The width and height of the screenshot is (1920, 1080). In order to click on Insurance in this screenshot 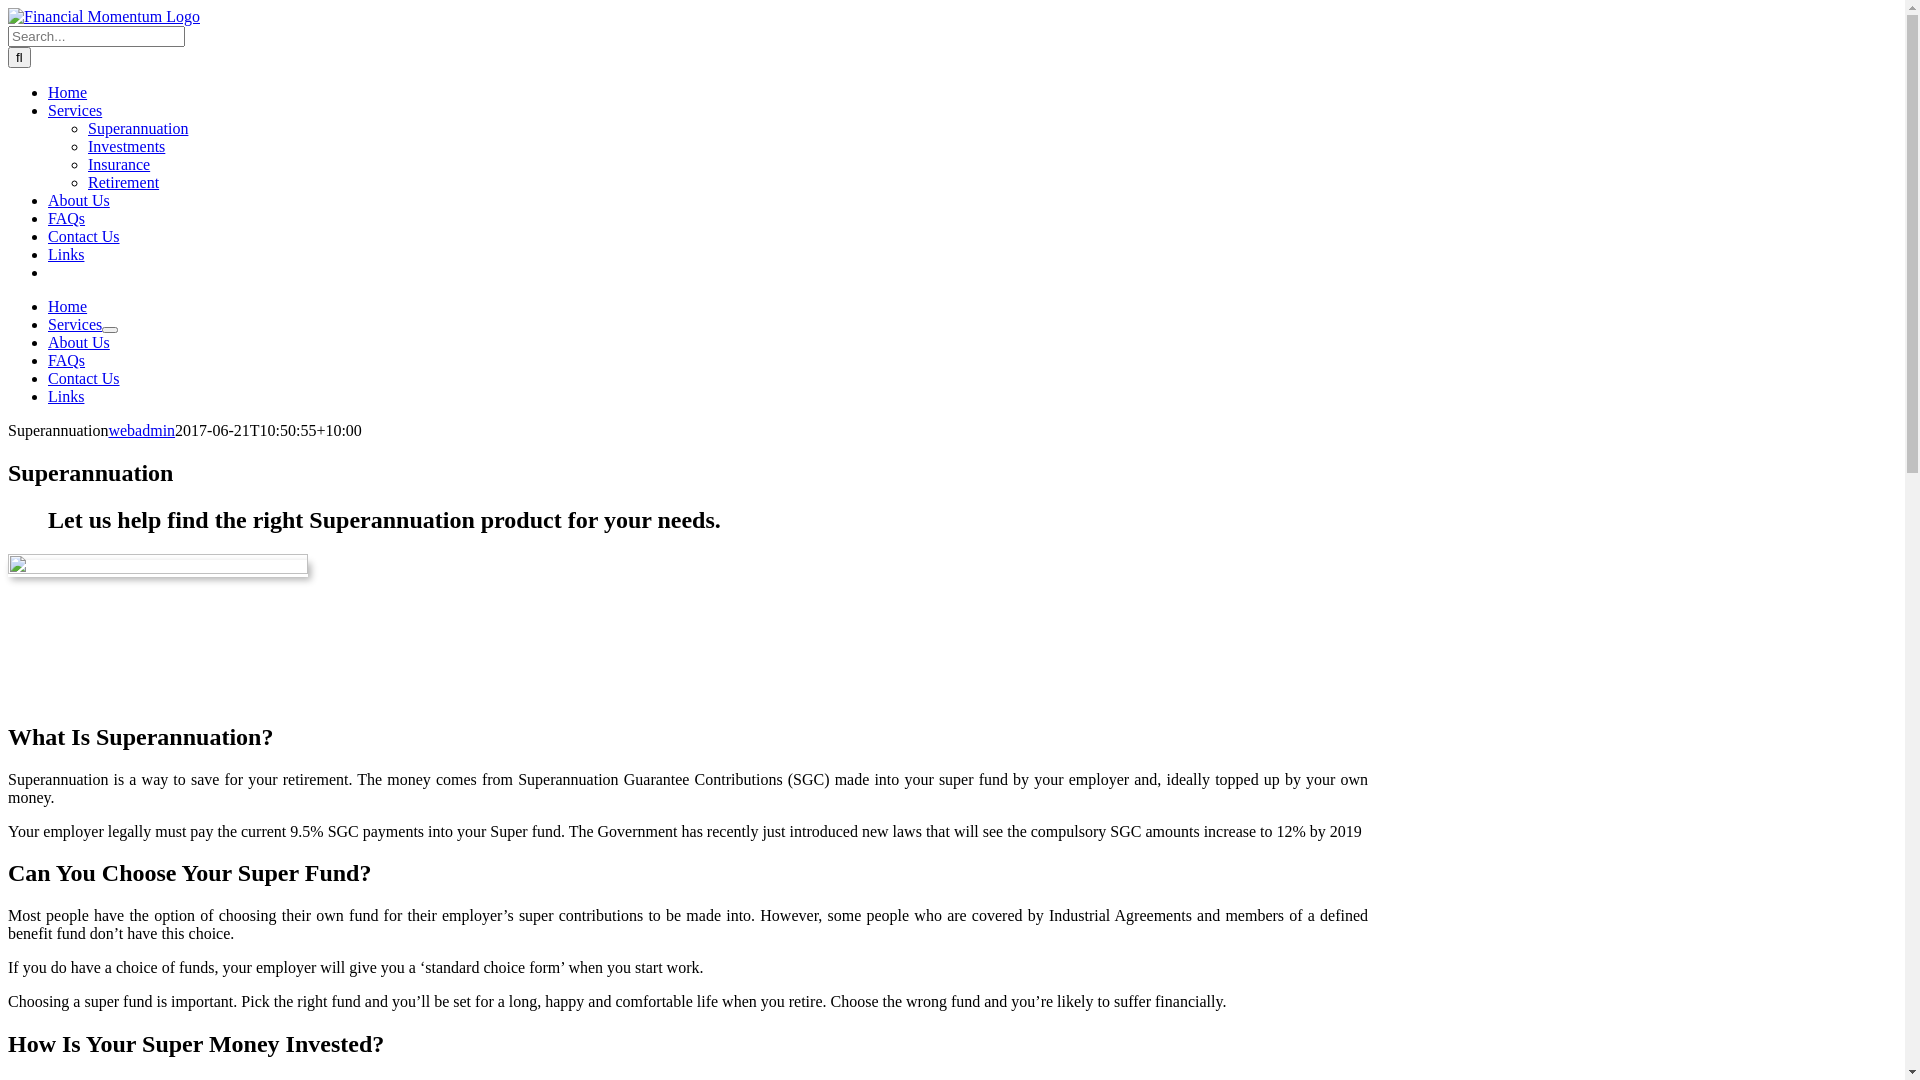, I will do `click(119, 164)`.